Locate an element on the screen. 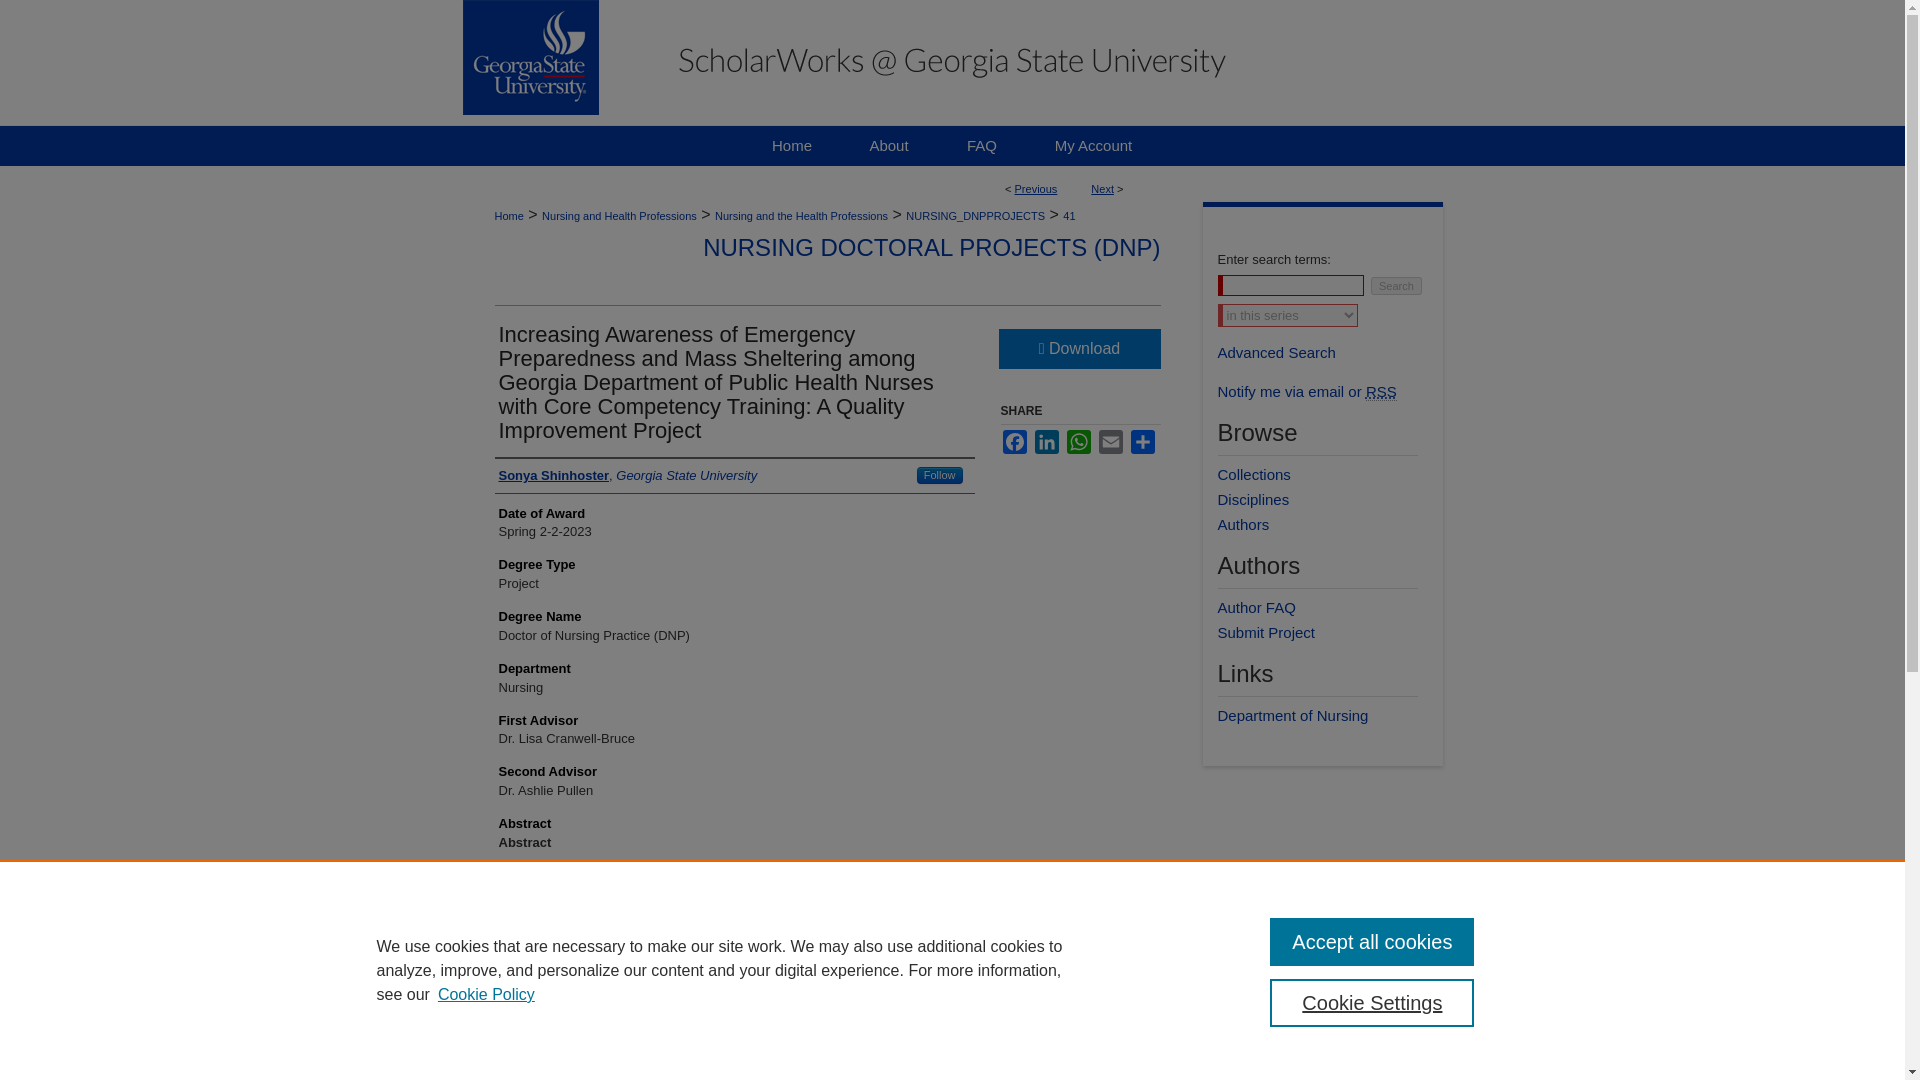  Nursing and the Health Professions is located at coordinates (800, 216).